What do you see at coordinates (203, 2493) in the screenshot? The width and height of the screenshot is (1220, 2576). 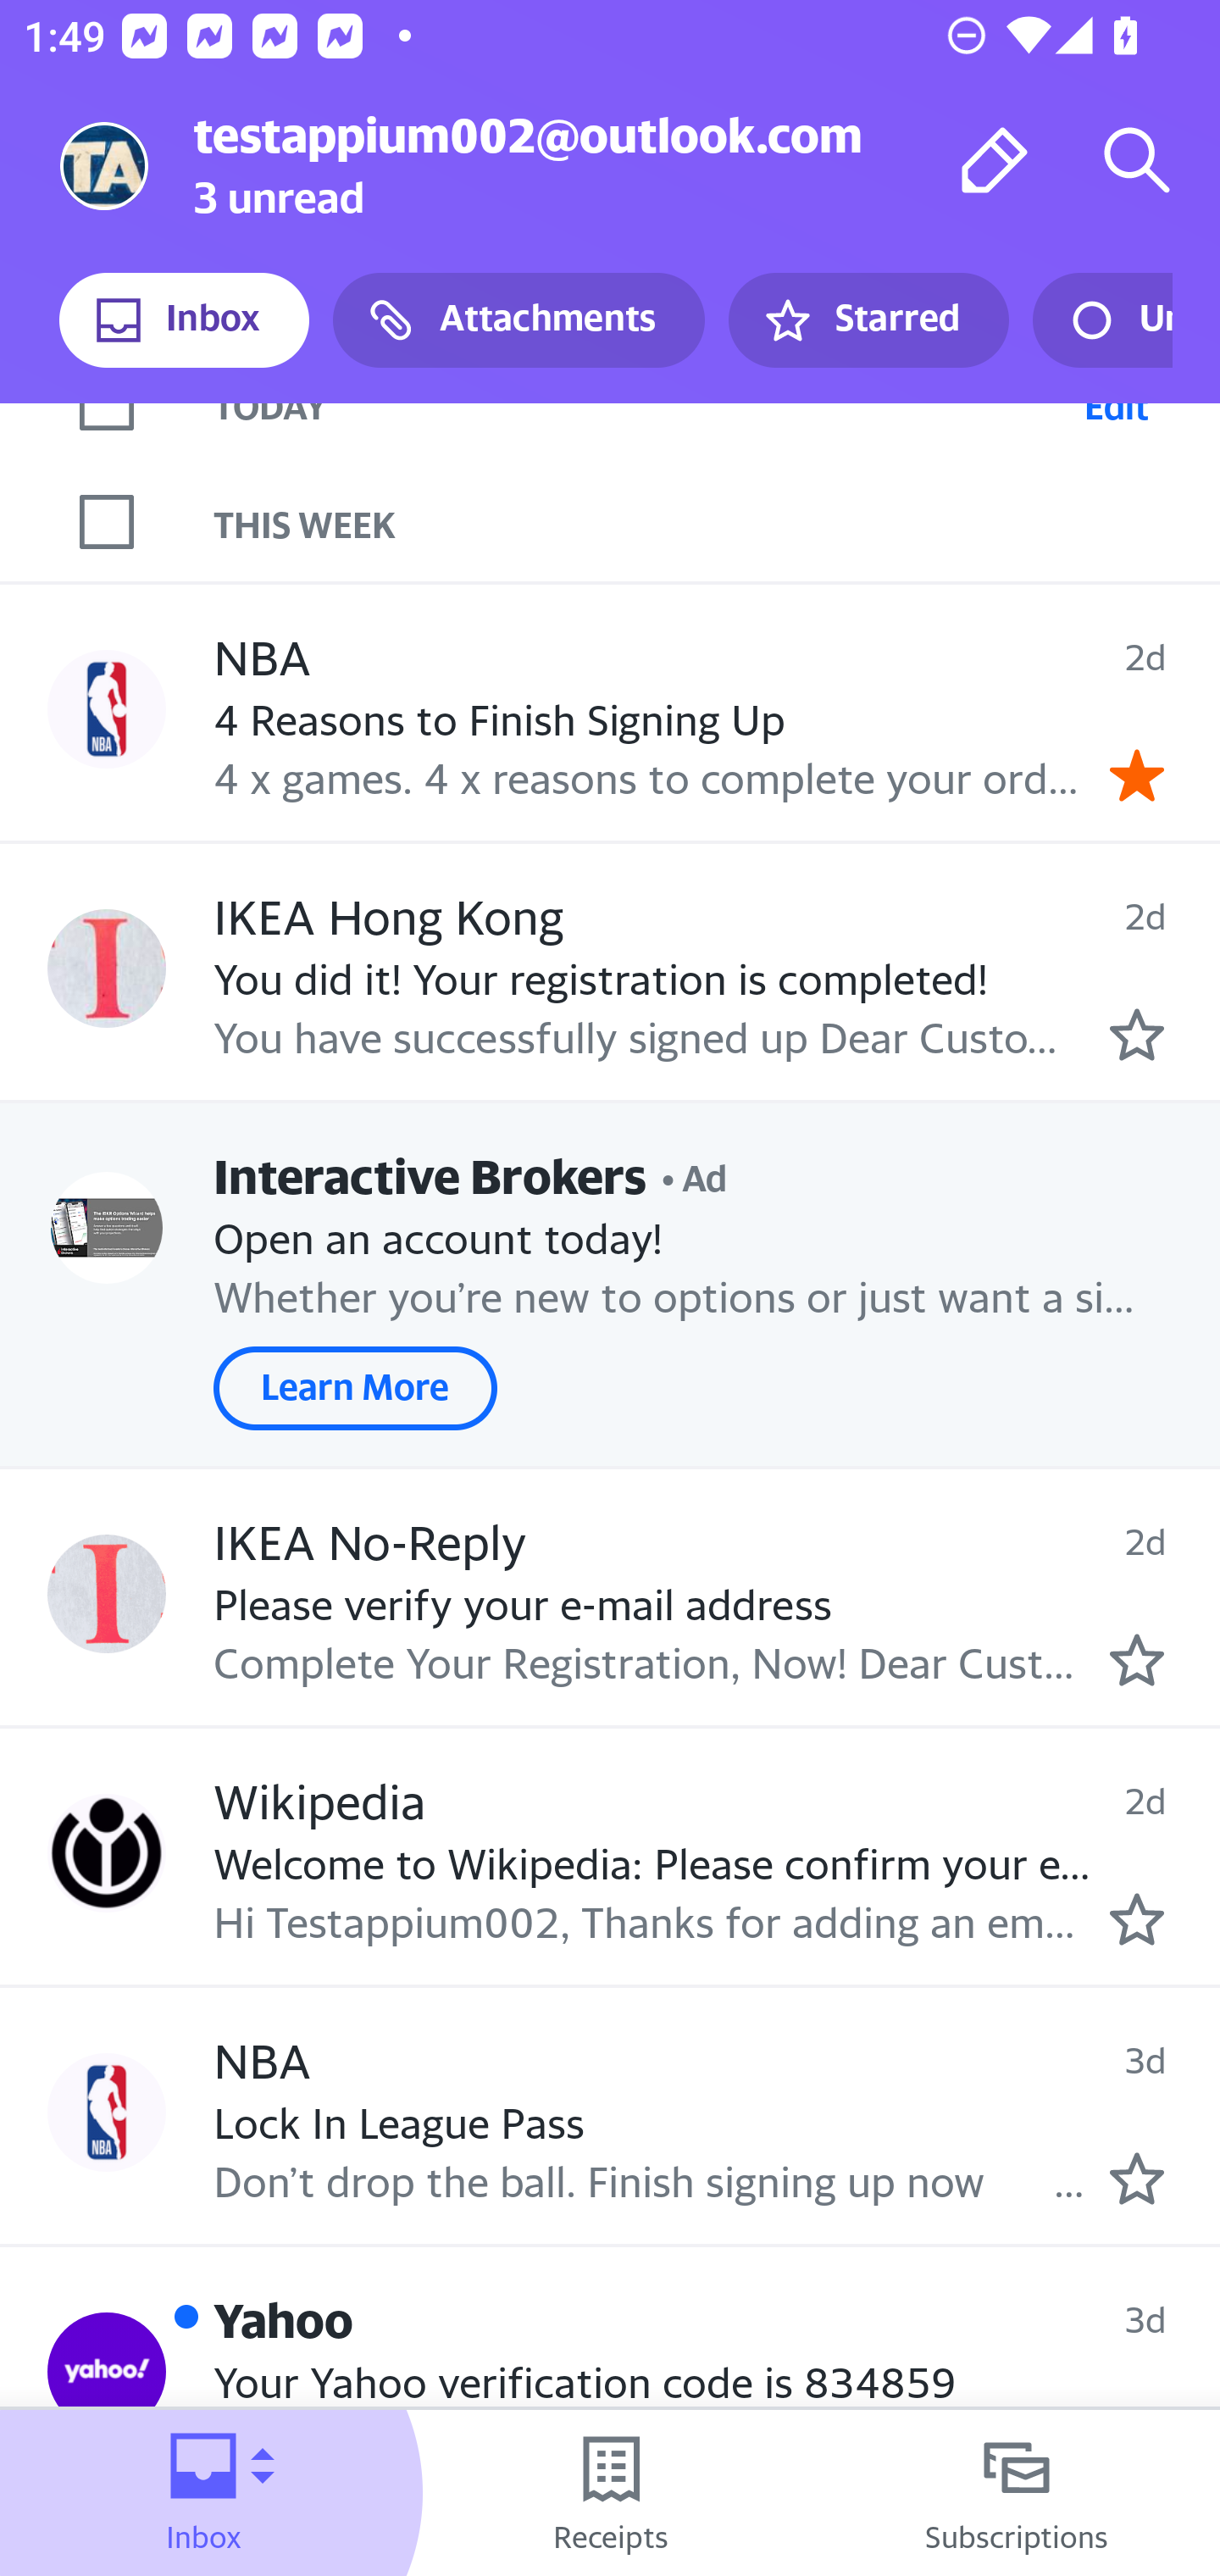 I see `Inbox Folder picker` at bounding box center [203, 2493].